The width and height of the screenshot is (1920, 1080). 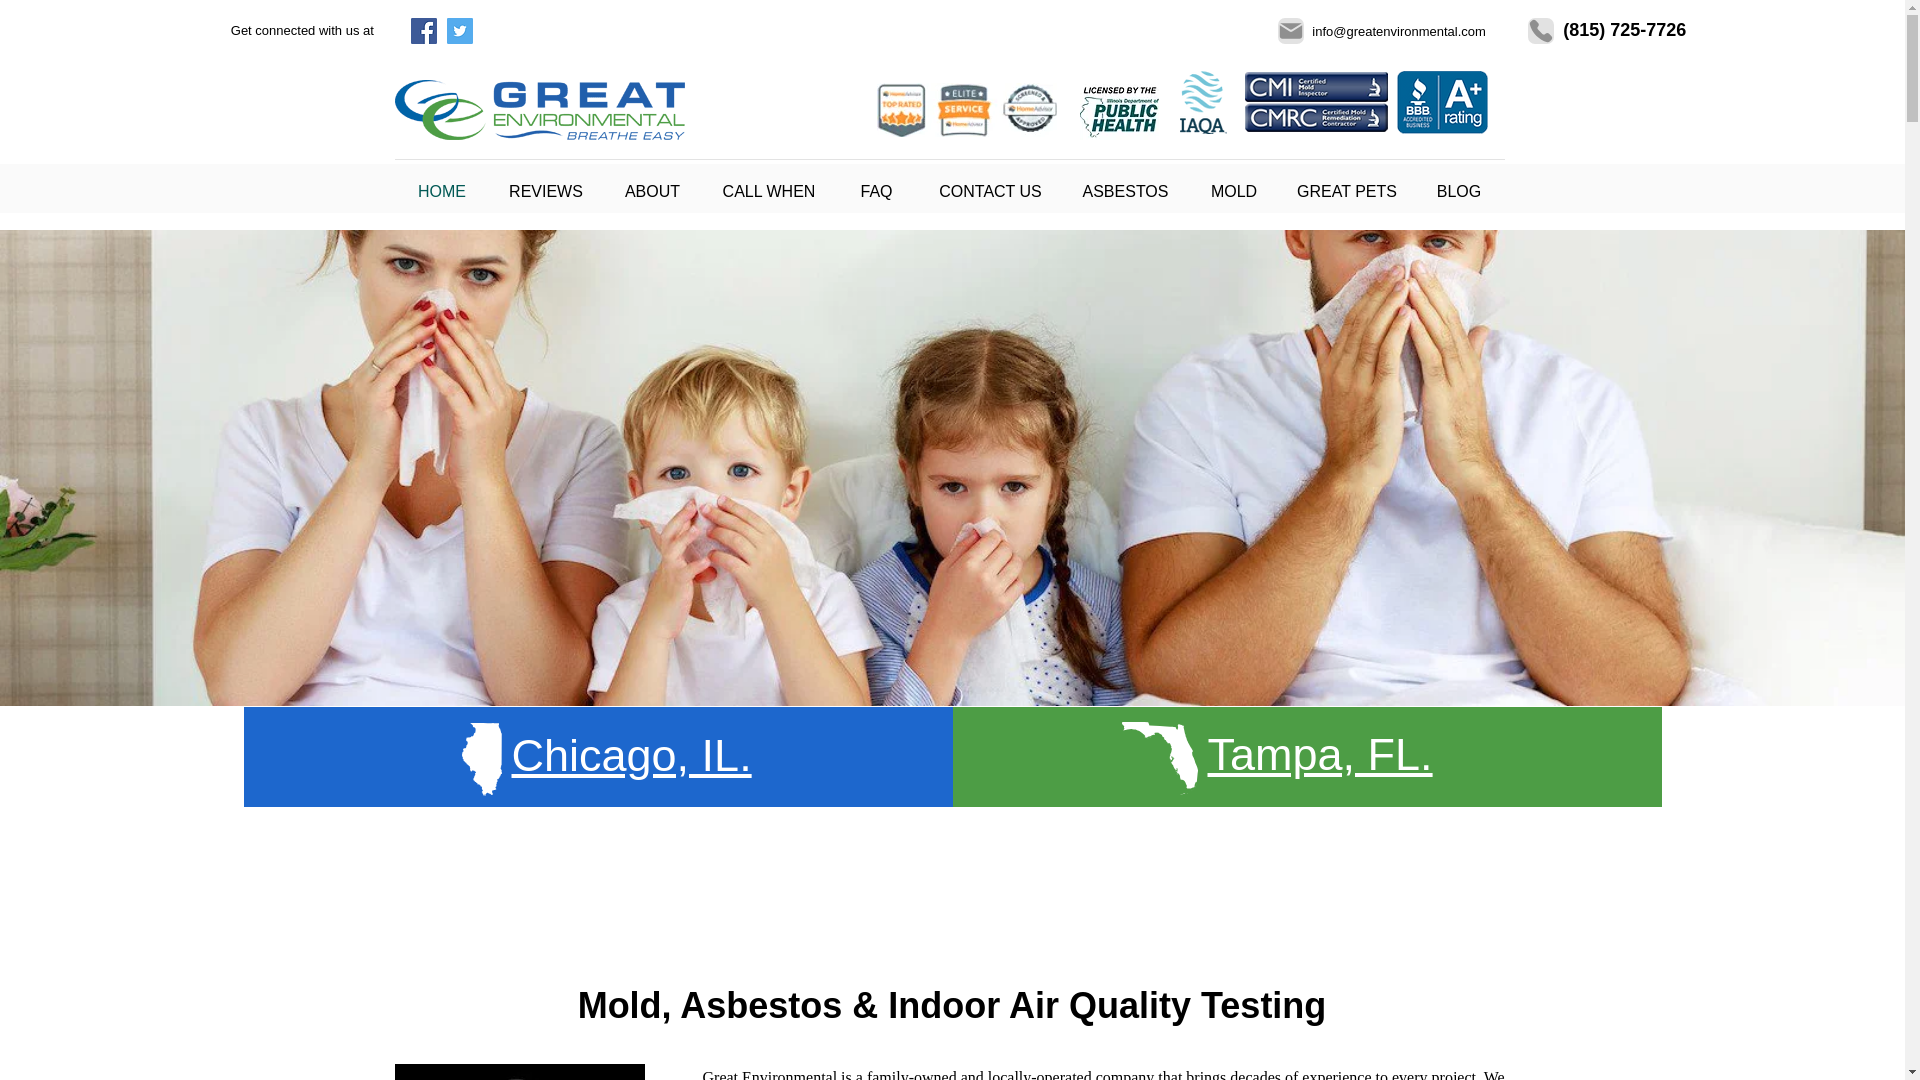 What do you see at coordinates (1459, 190) in the screenshot?
I see `BLOG` at bounding box center [1459, 190].